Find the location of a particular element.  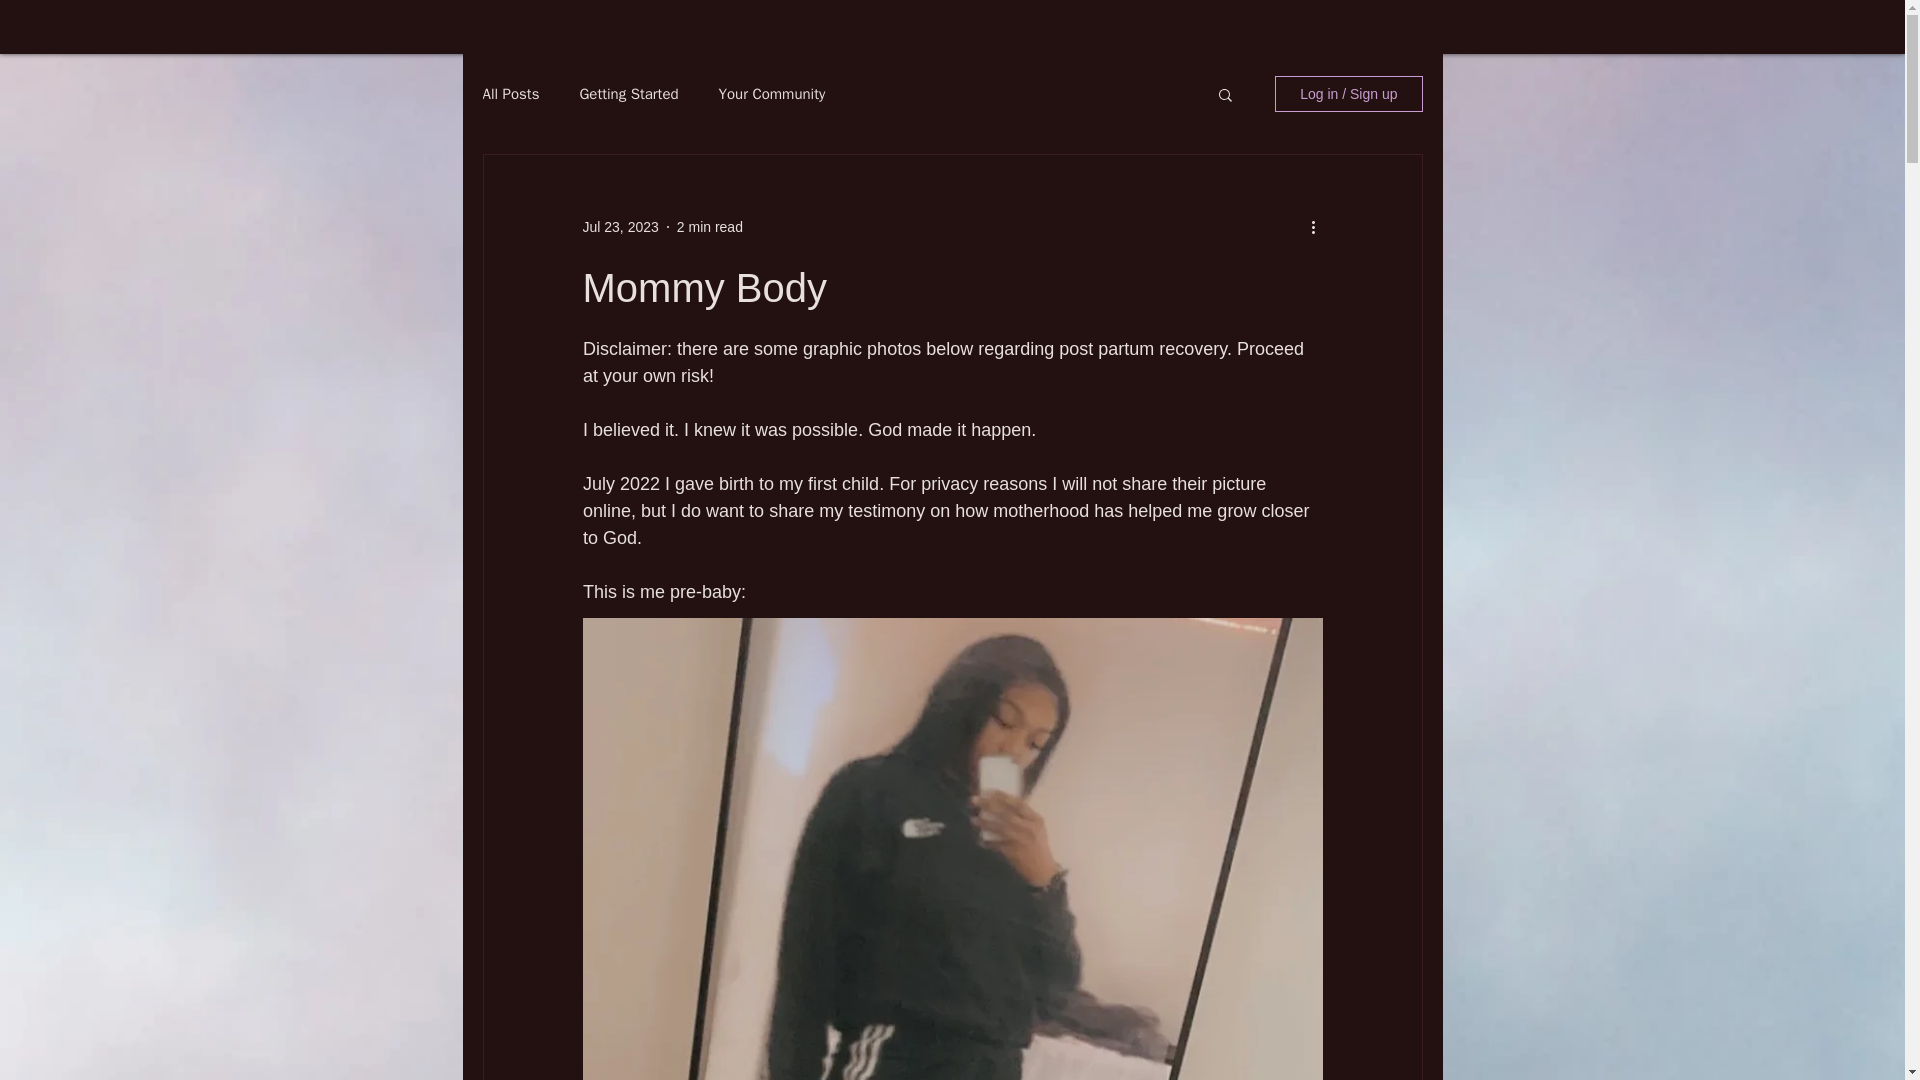

Your Community is located at coordinates (772, 93).